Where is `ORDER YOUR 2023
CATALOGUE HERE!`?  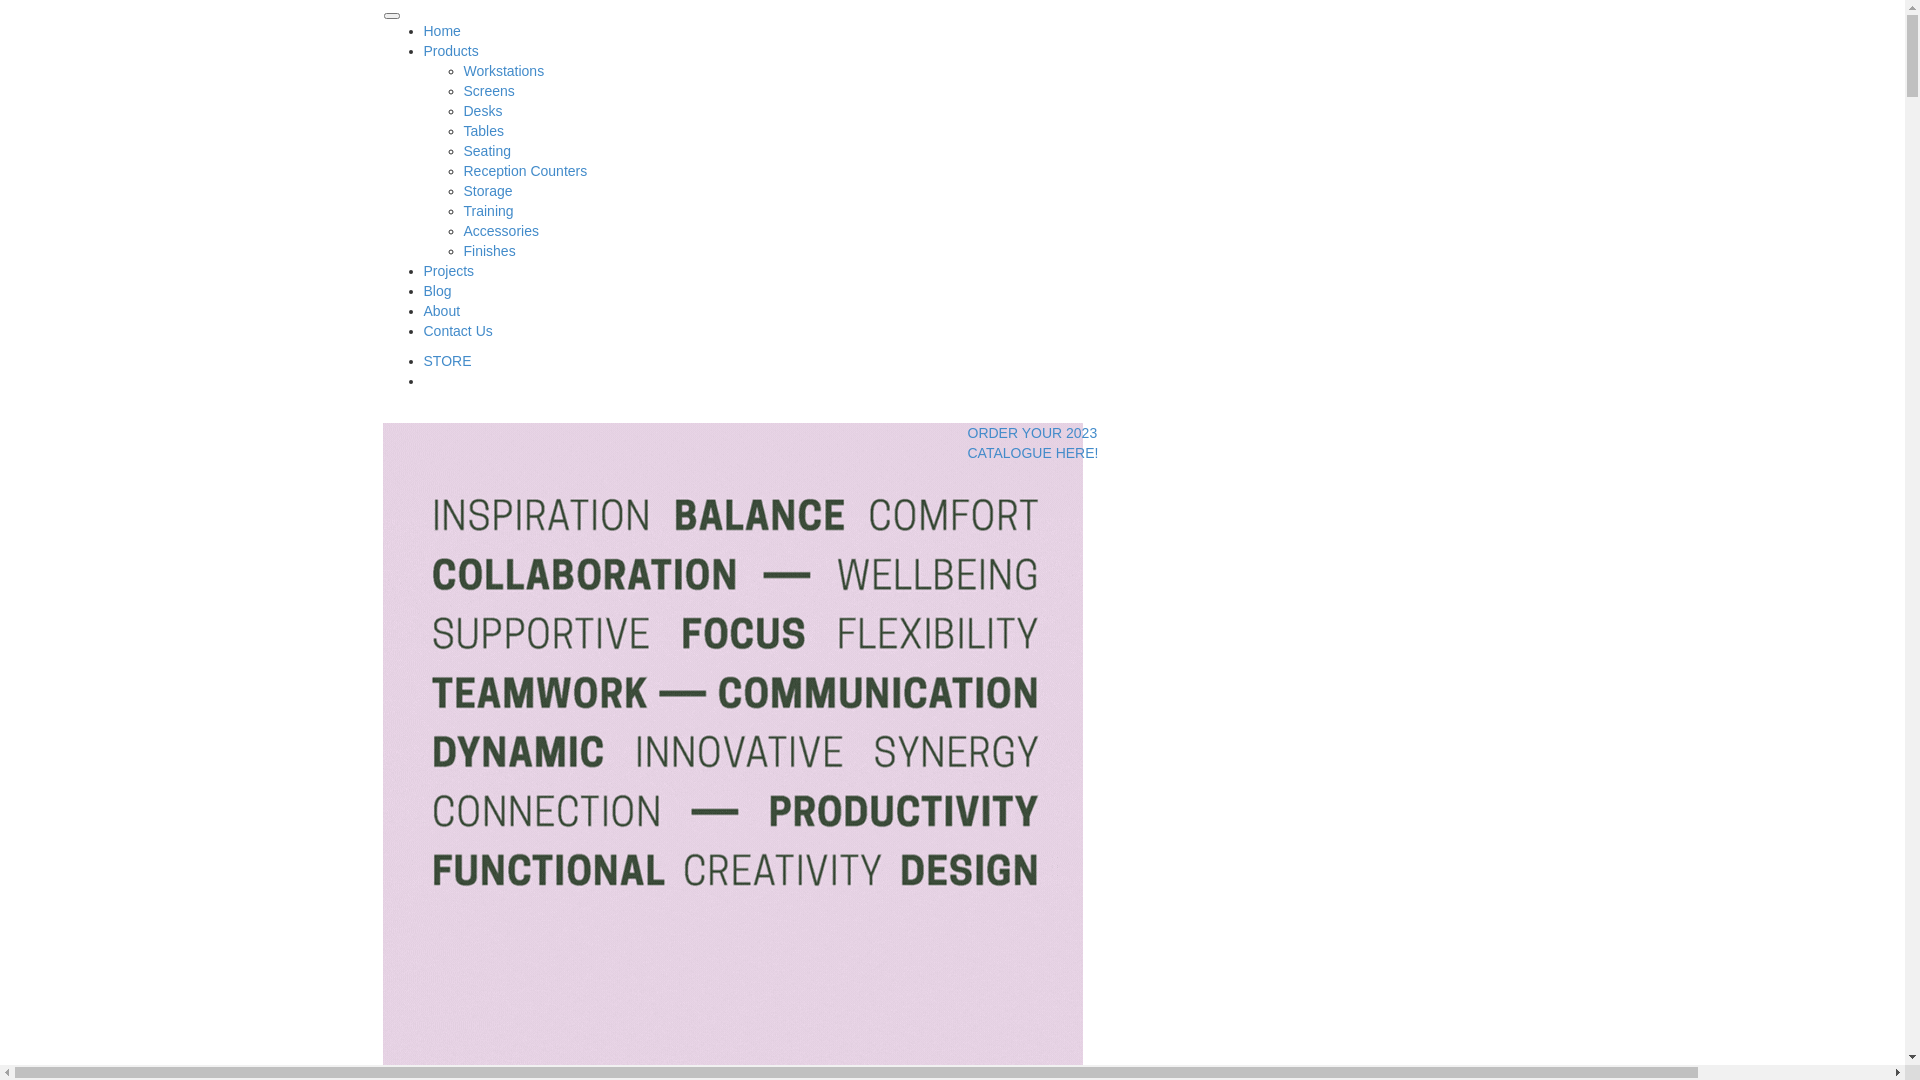
ORDER YOUR 2023
CATALOGUE HERE! is located at coordinates (1034, 443).